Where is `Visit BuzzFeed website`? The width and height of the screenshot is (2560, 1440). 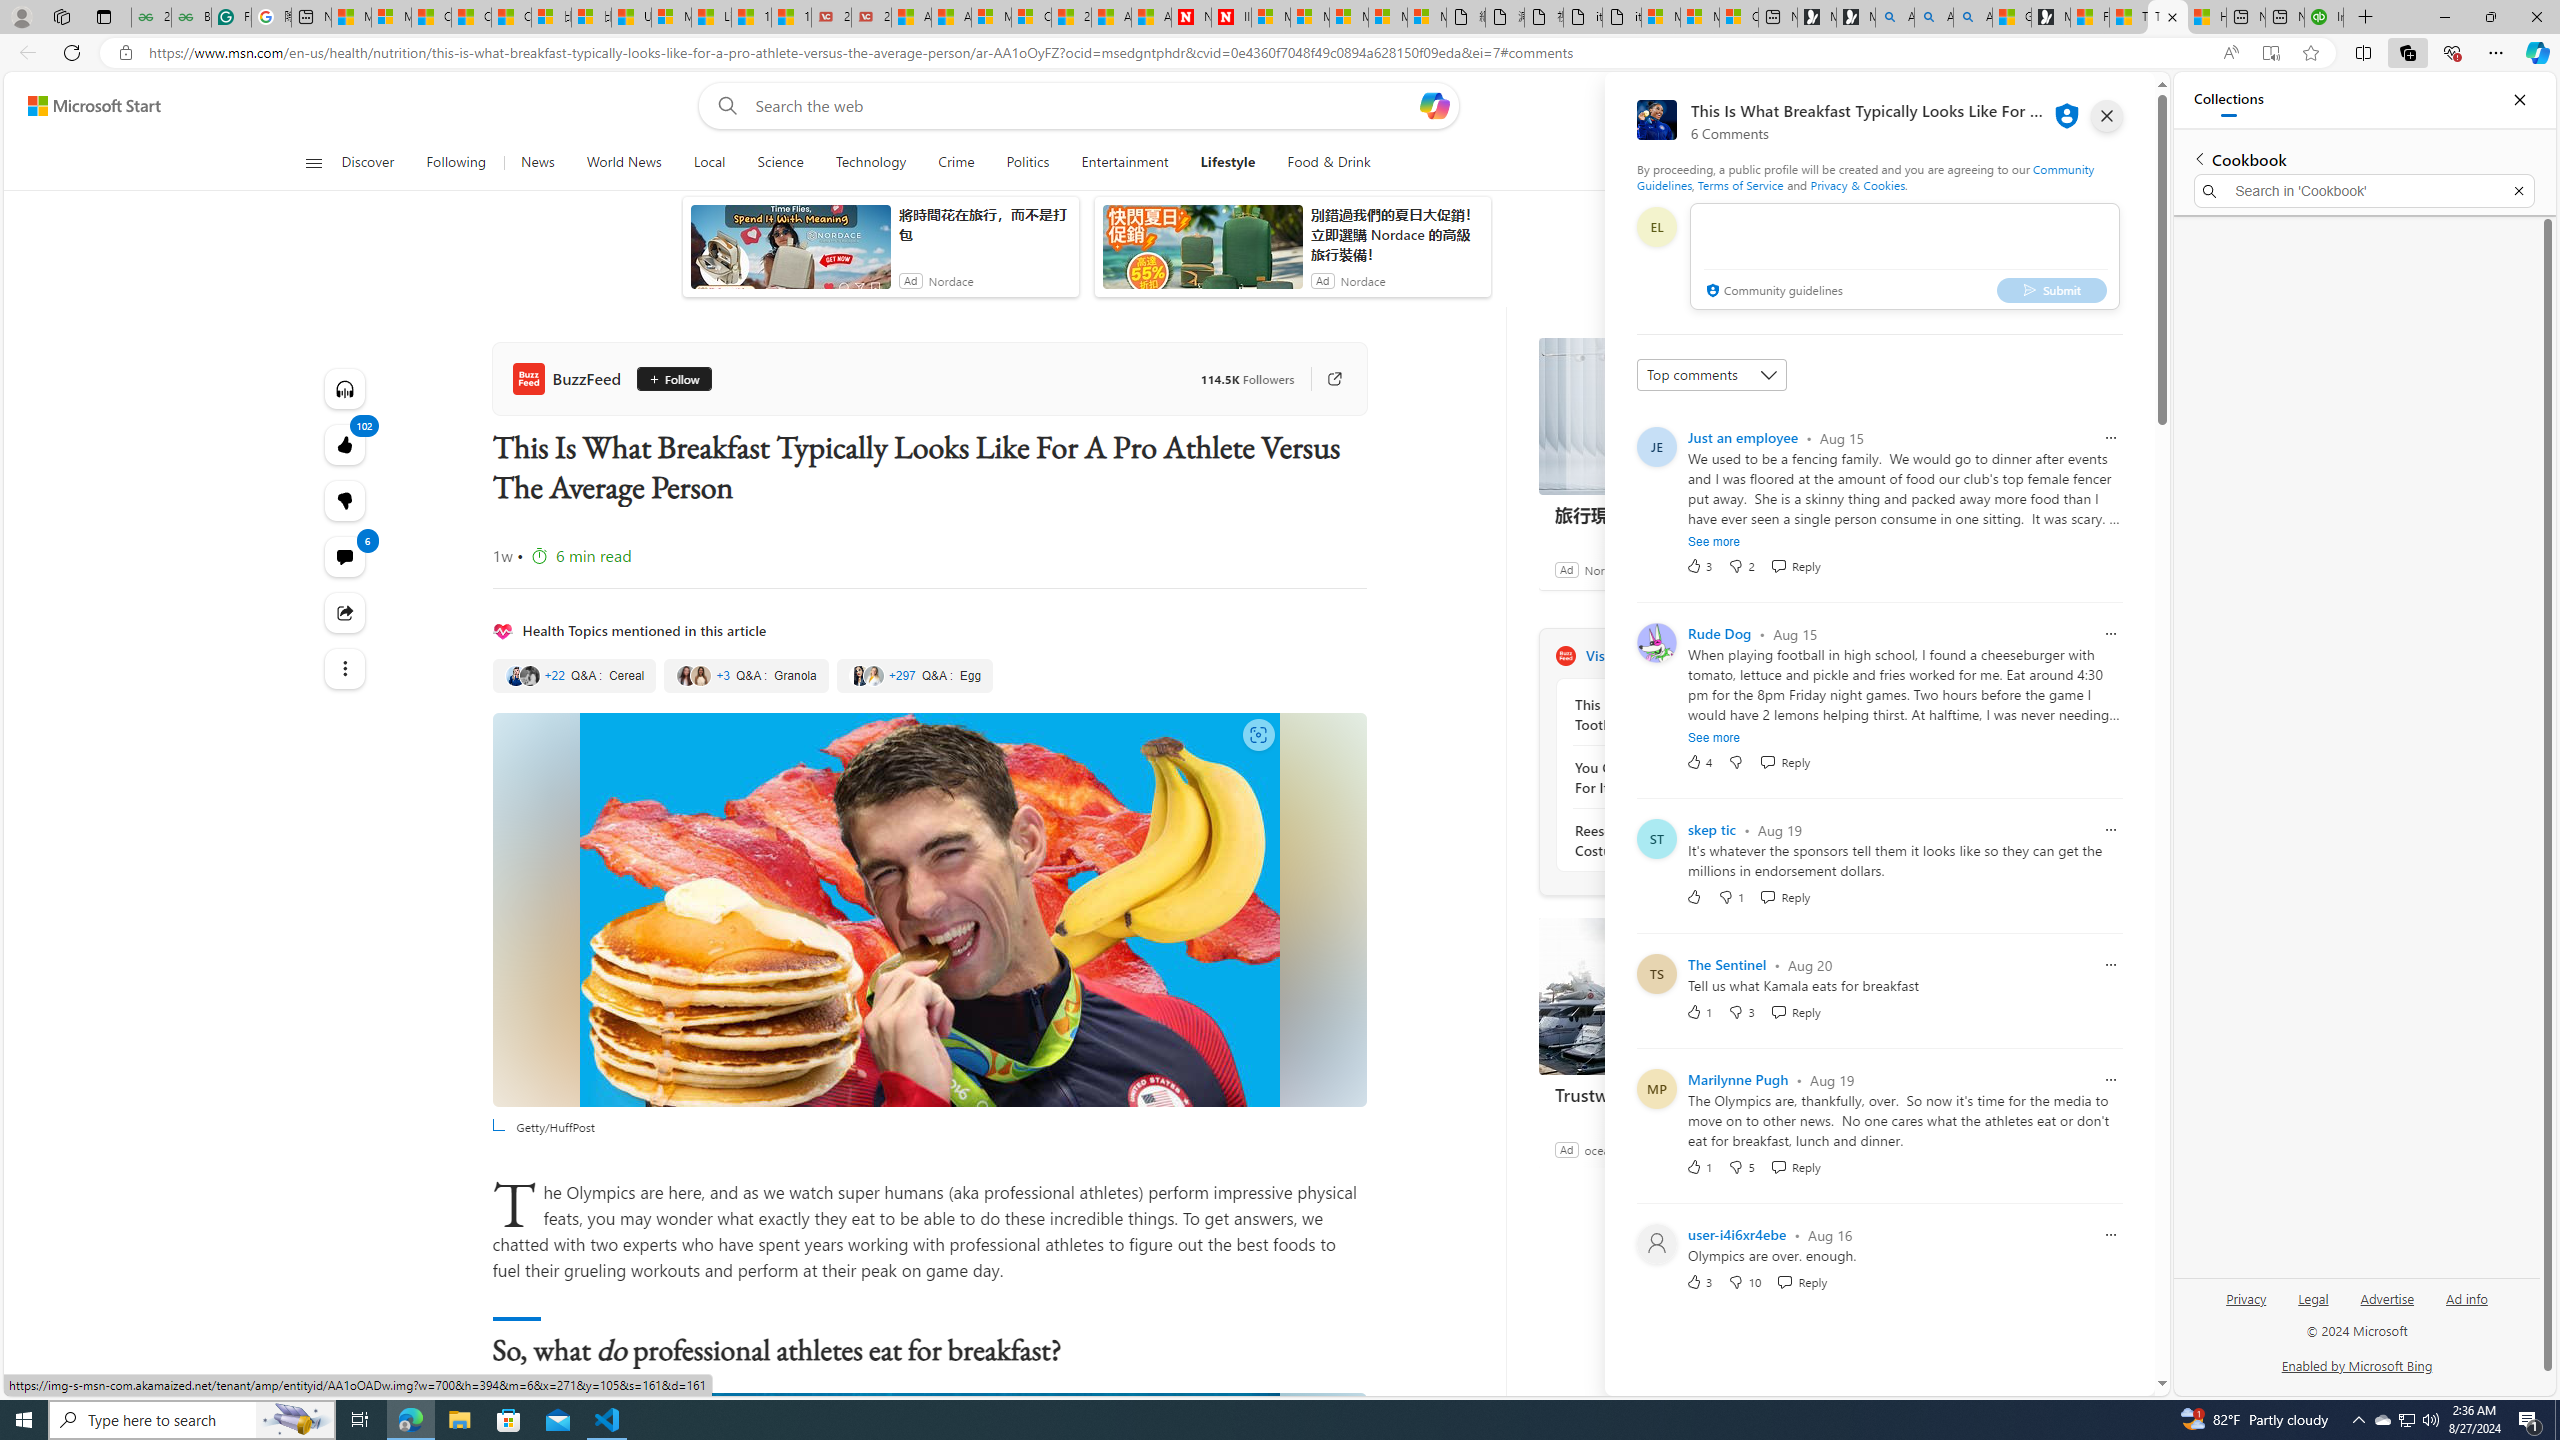 Visit BuzzFeed website is located at coordinates (1813, 655).